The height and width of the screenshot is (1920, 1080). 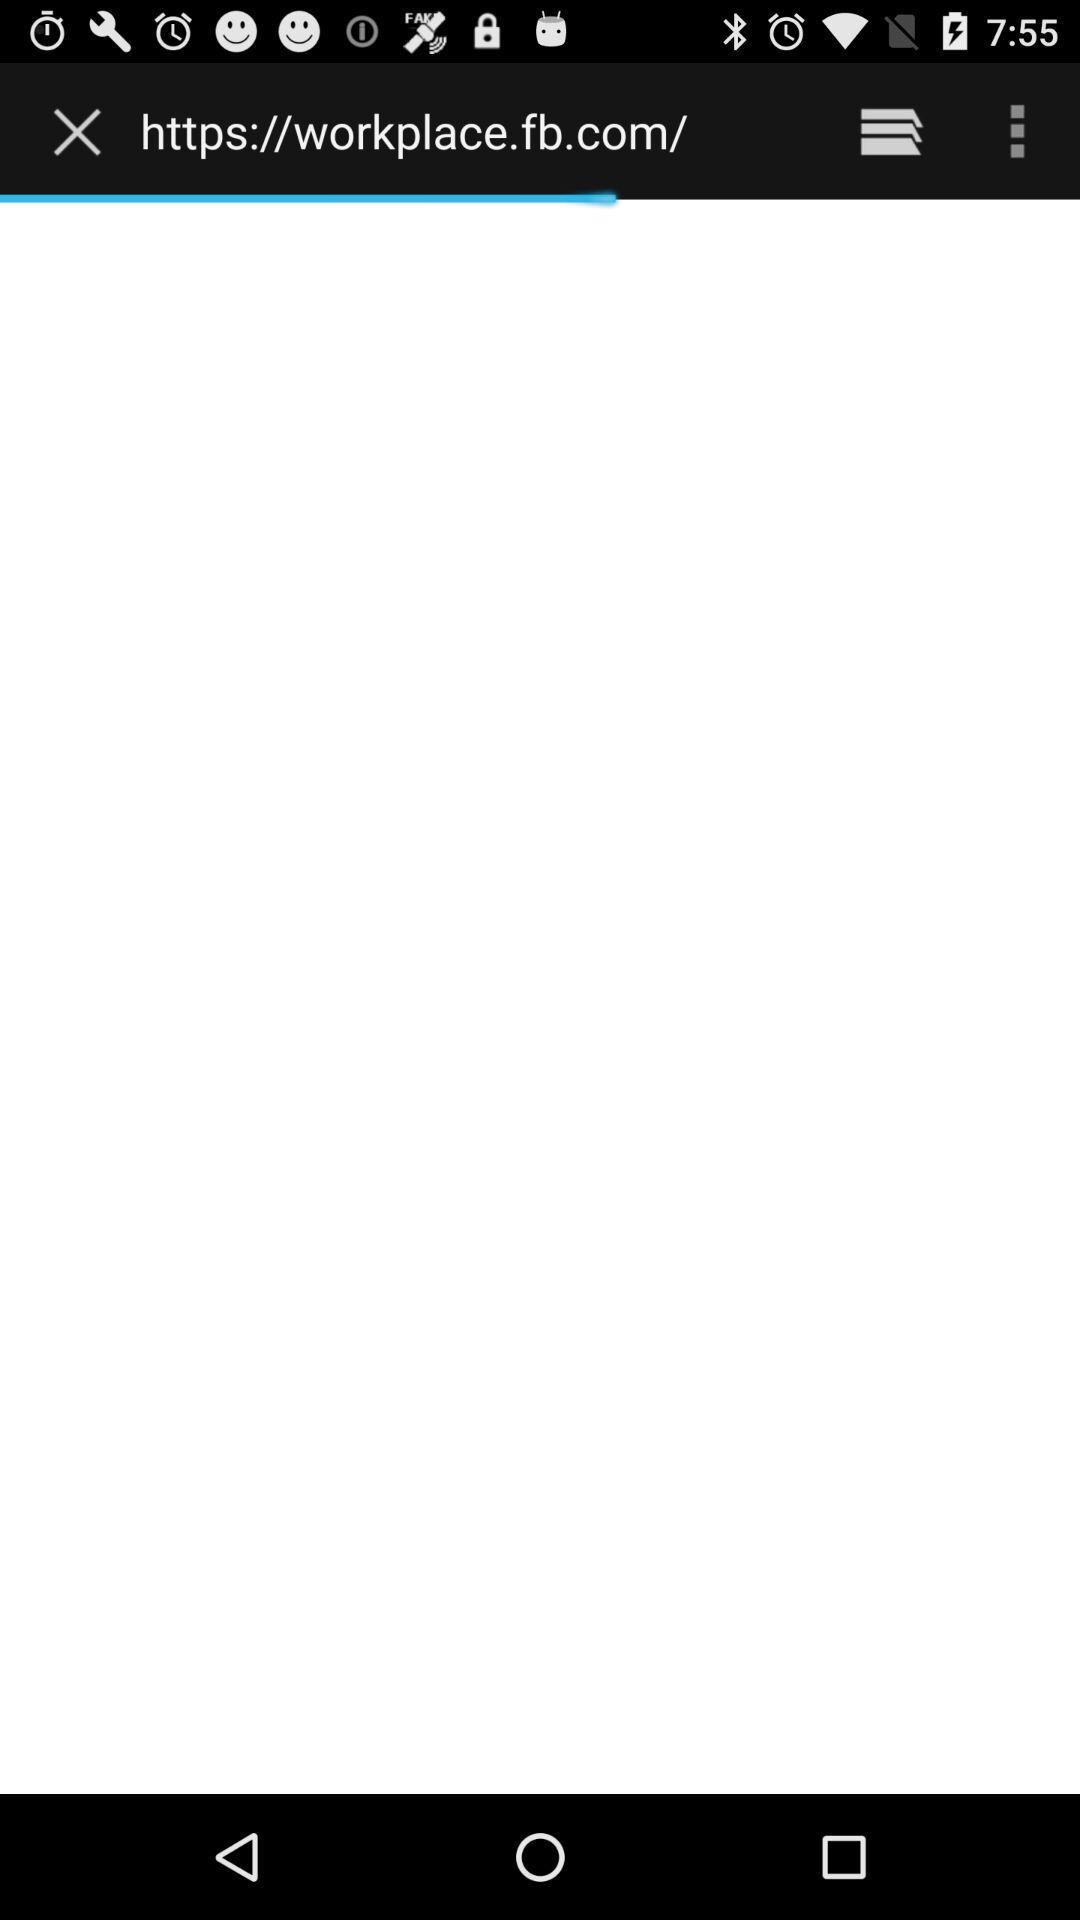 What do you see at coordinates (540, 996) in the screenshot?
I see `press item at the center` at bounding box center [540, 996].